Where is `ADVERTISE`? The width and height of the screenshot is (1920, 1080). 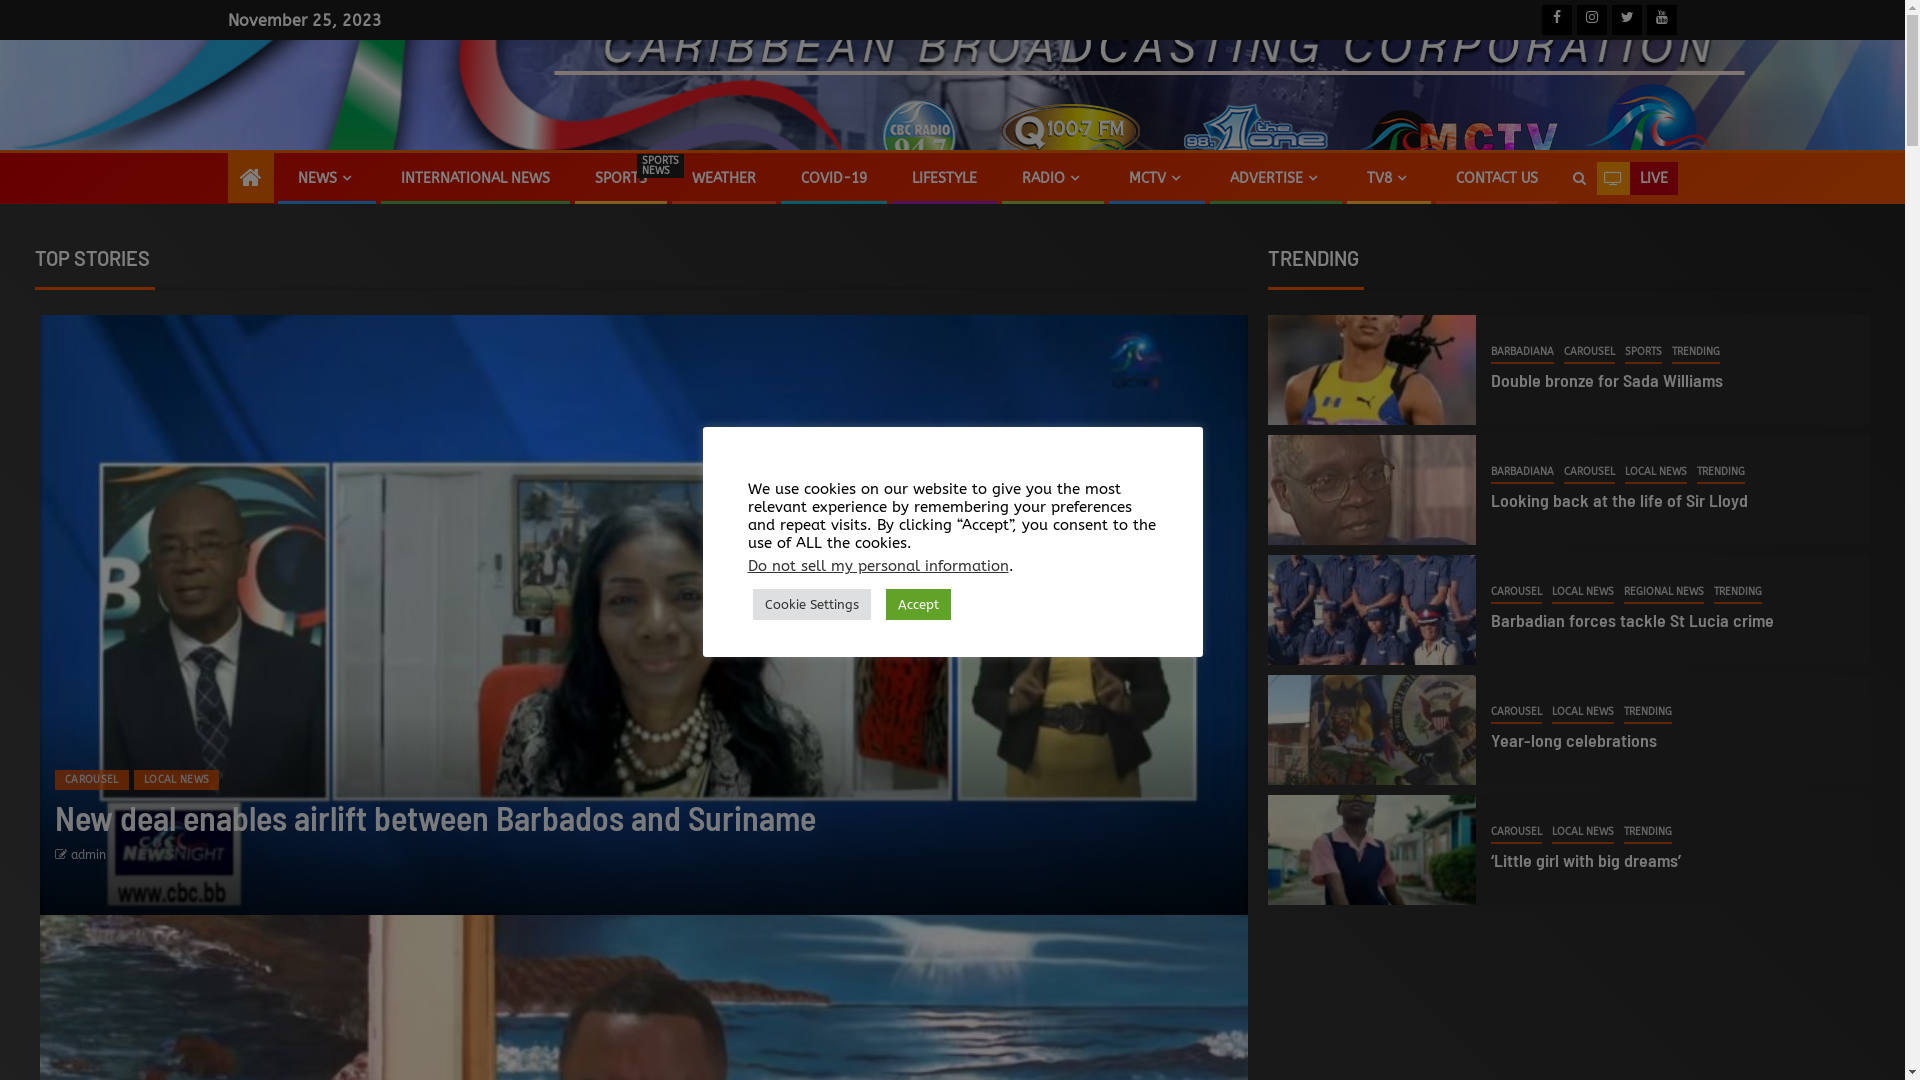 ADVERTISE is located at coordinates (1276, 178).